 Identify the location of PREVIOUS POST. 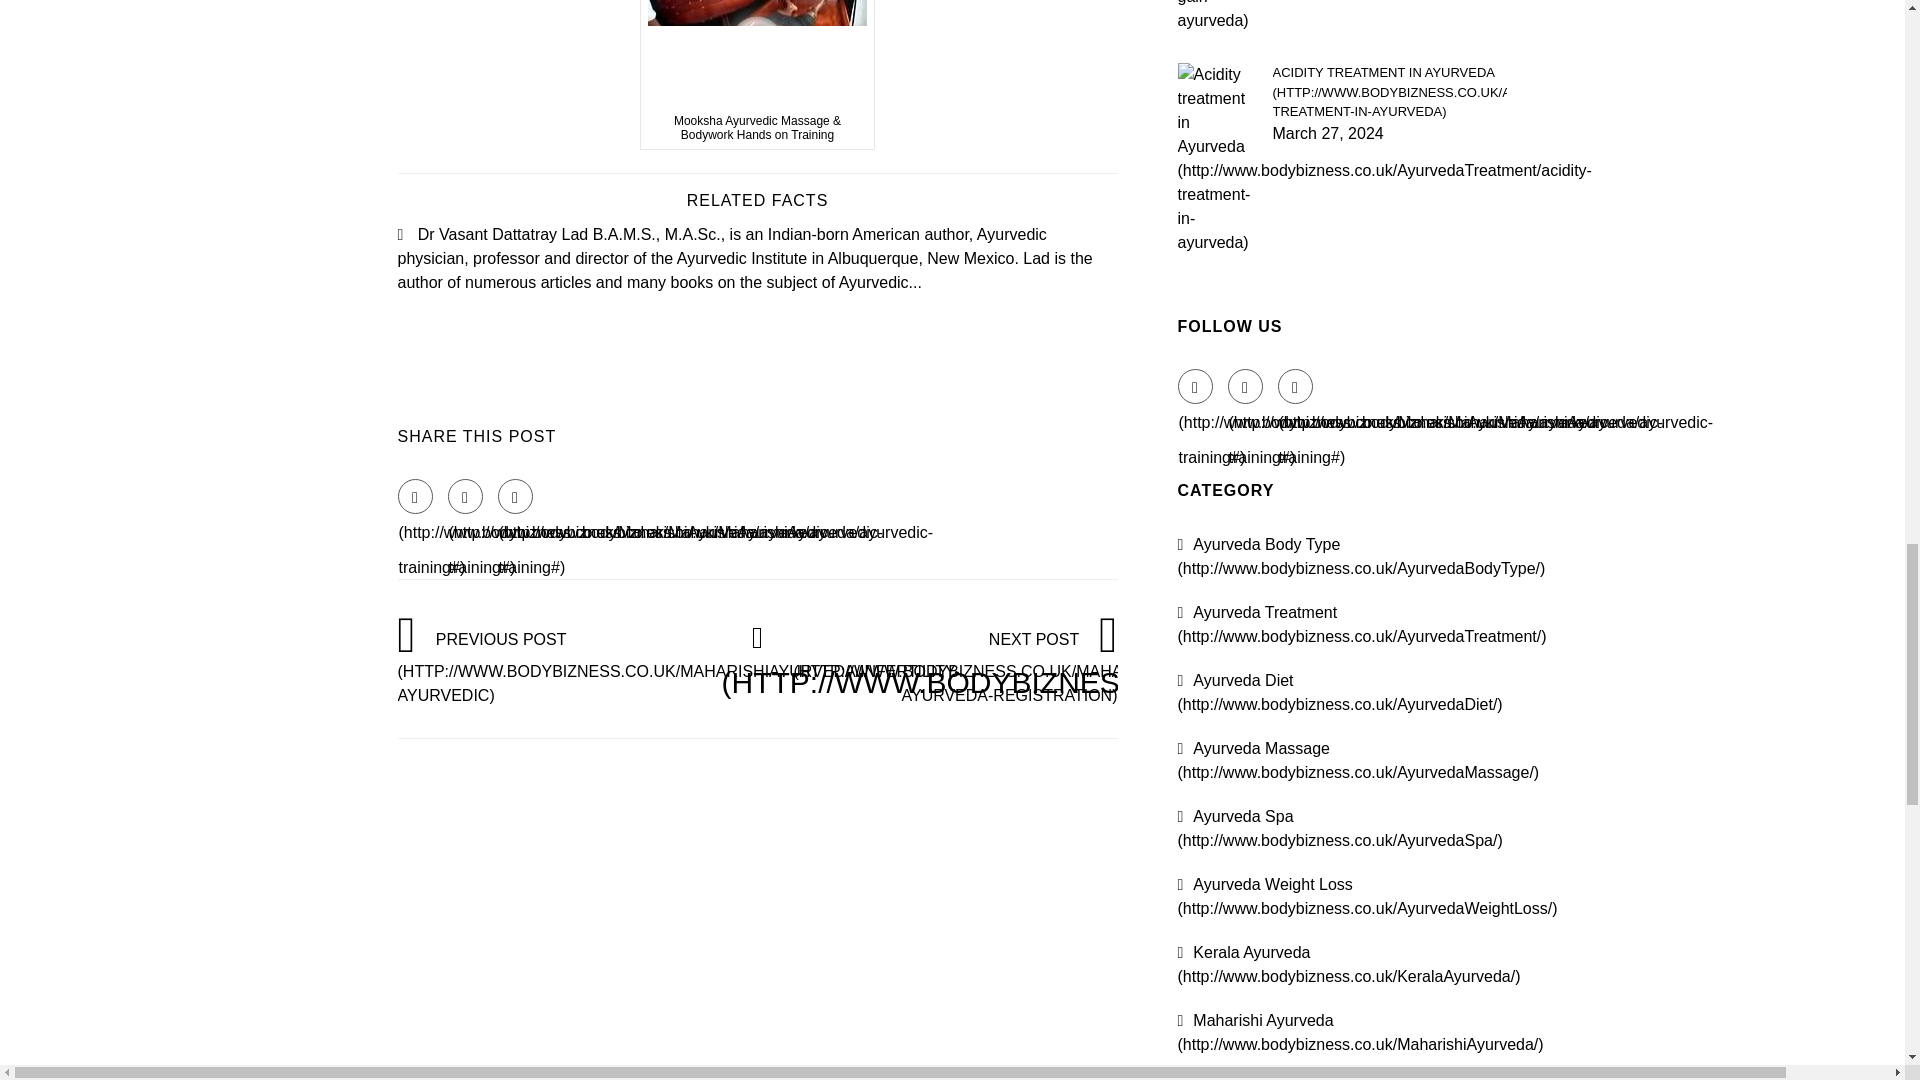
(678, 666).